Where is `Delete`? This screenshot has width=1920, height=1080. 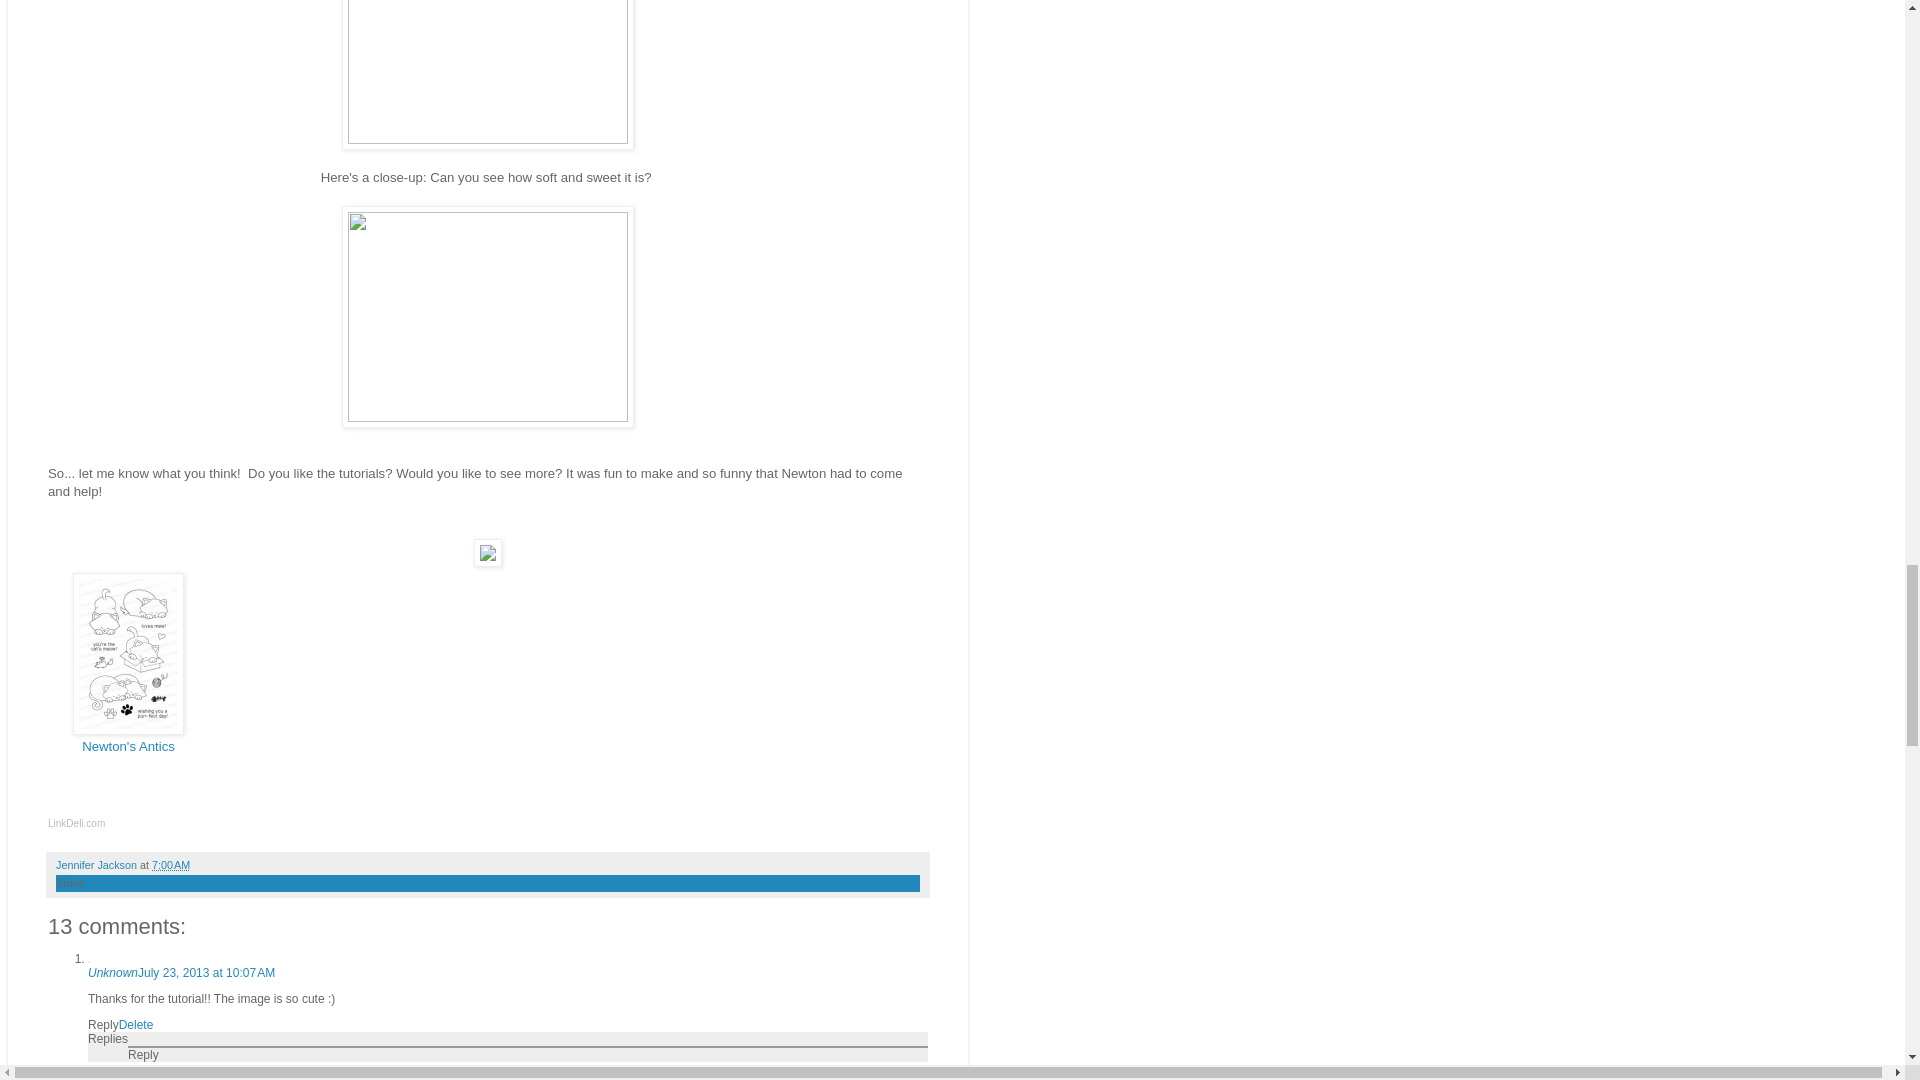
Delete is located at coordinates (136, 1025).